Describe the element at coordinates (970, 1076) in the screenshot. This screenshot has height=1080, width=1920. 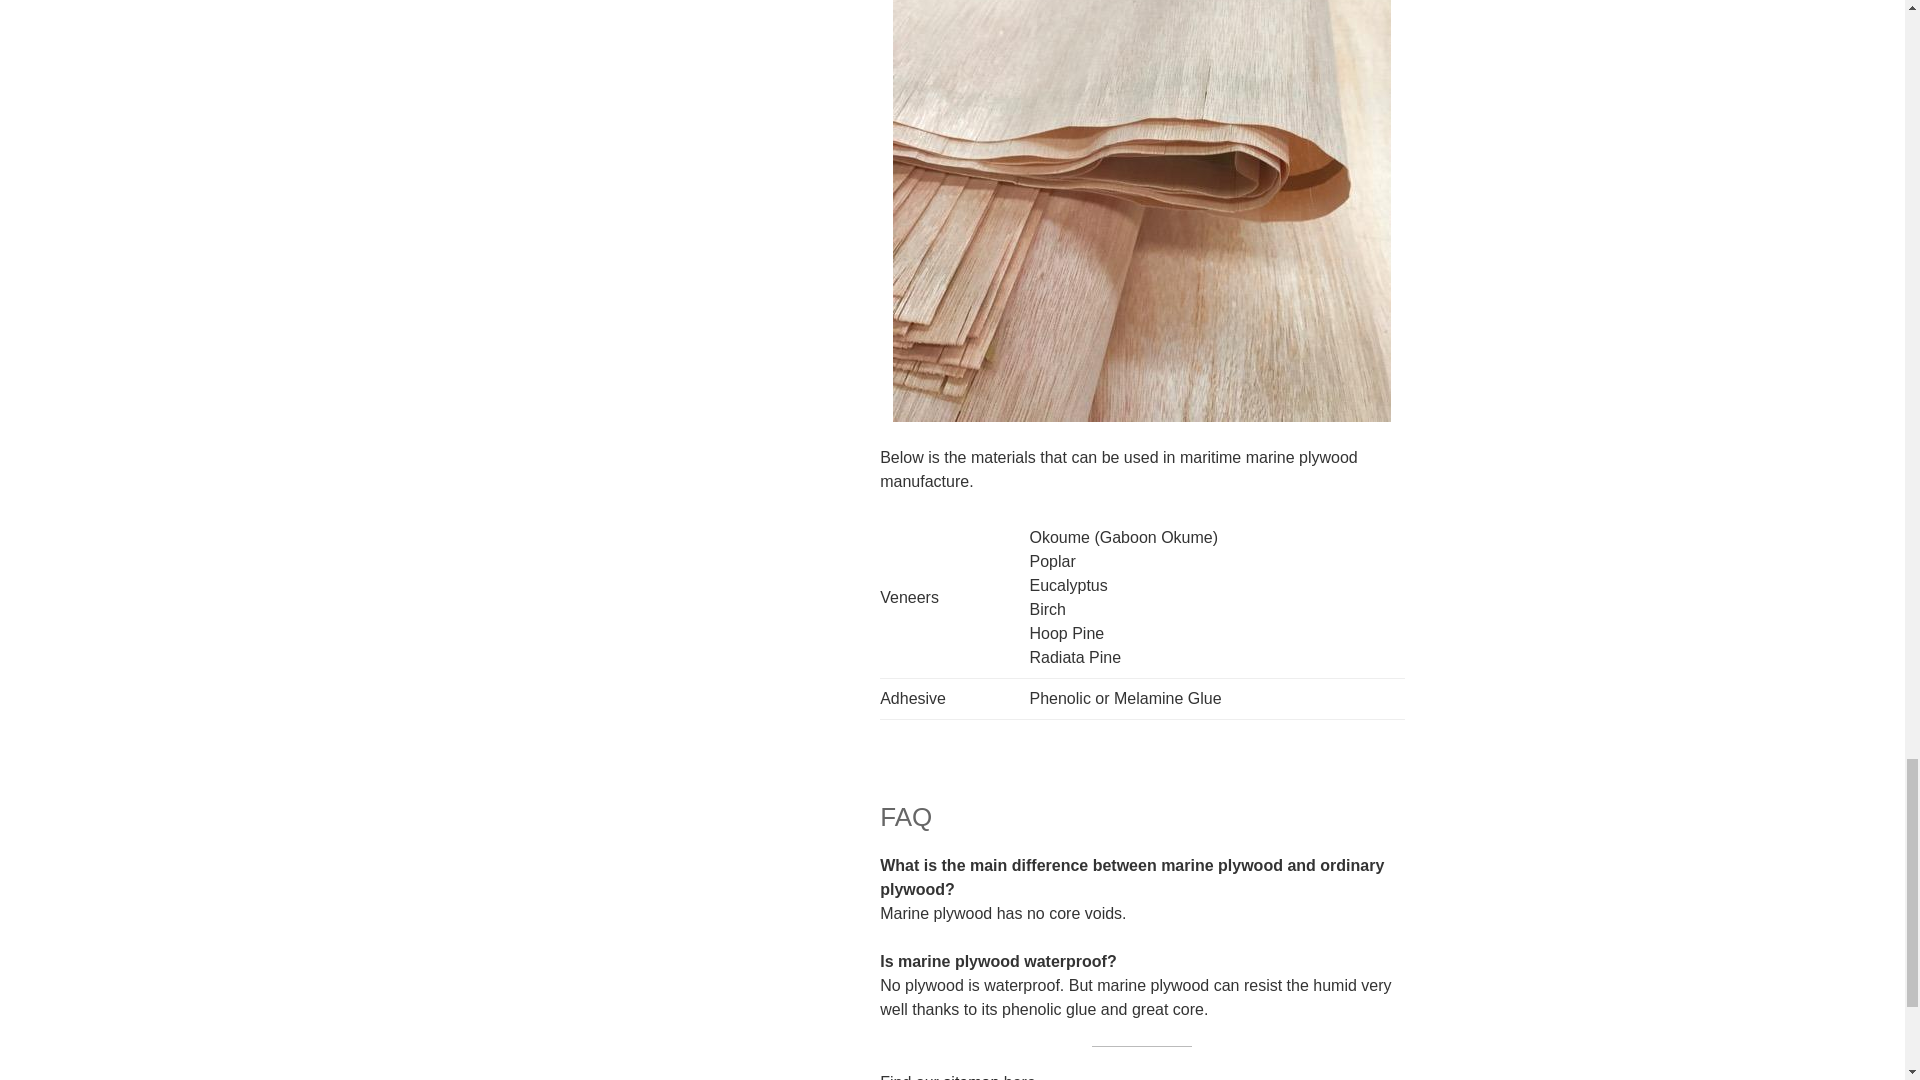
I see `sitemap` at that location.